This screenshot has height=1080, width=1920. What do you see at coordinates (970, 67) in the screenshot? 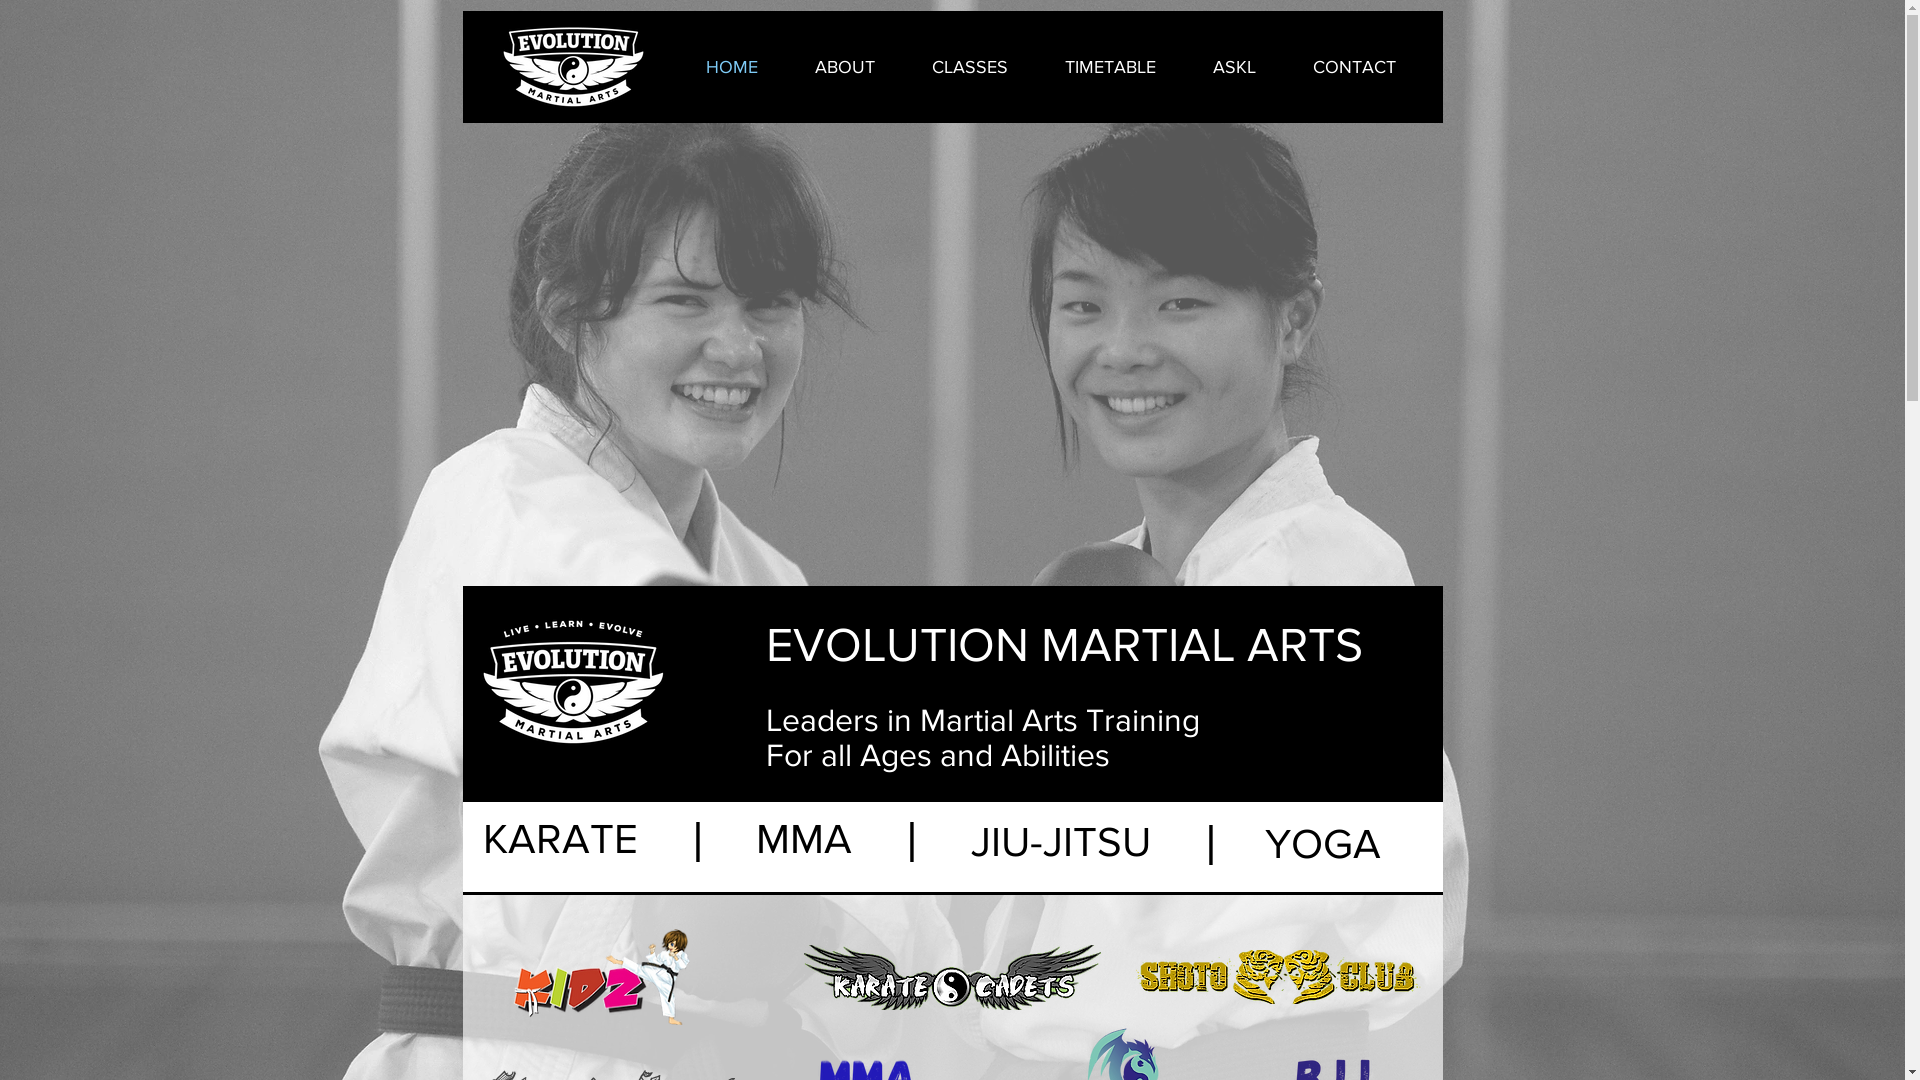
I see `CLASSES` at bounding box center [970, 67].